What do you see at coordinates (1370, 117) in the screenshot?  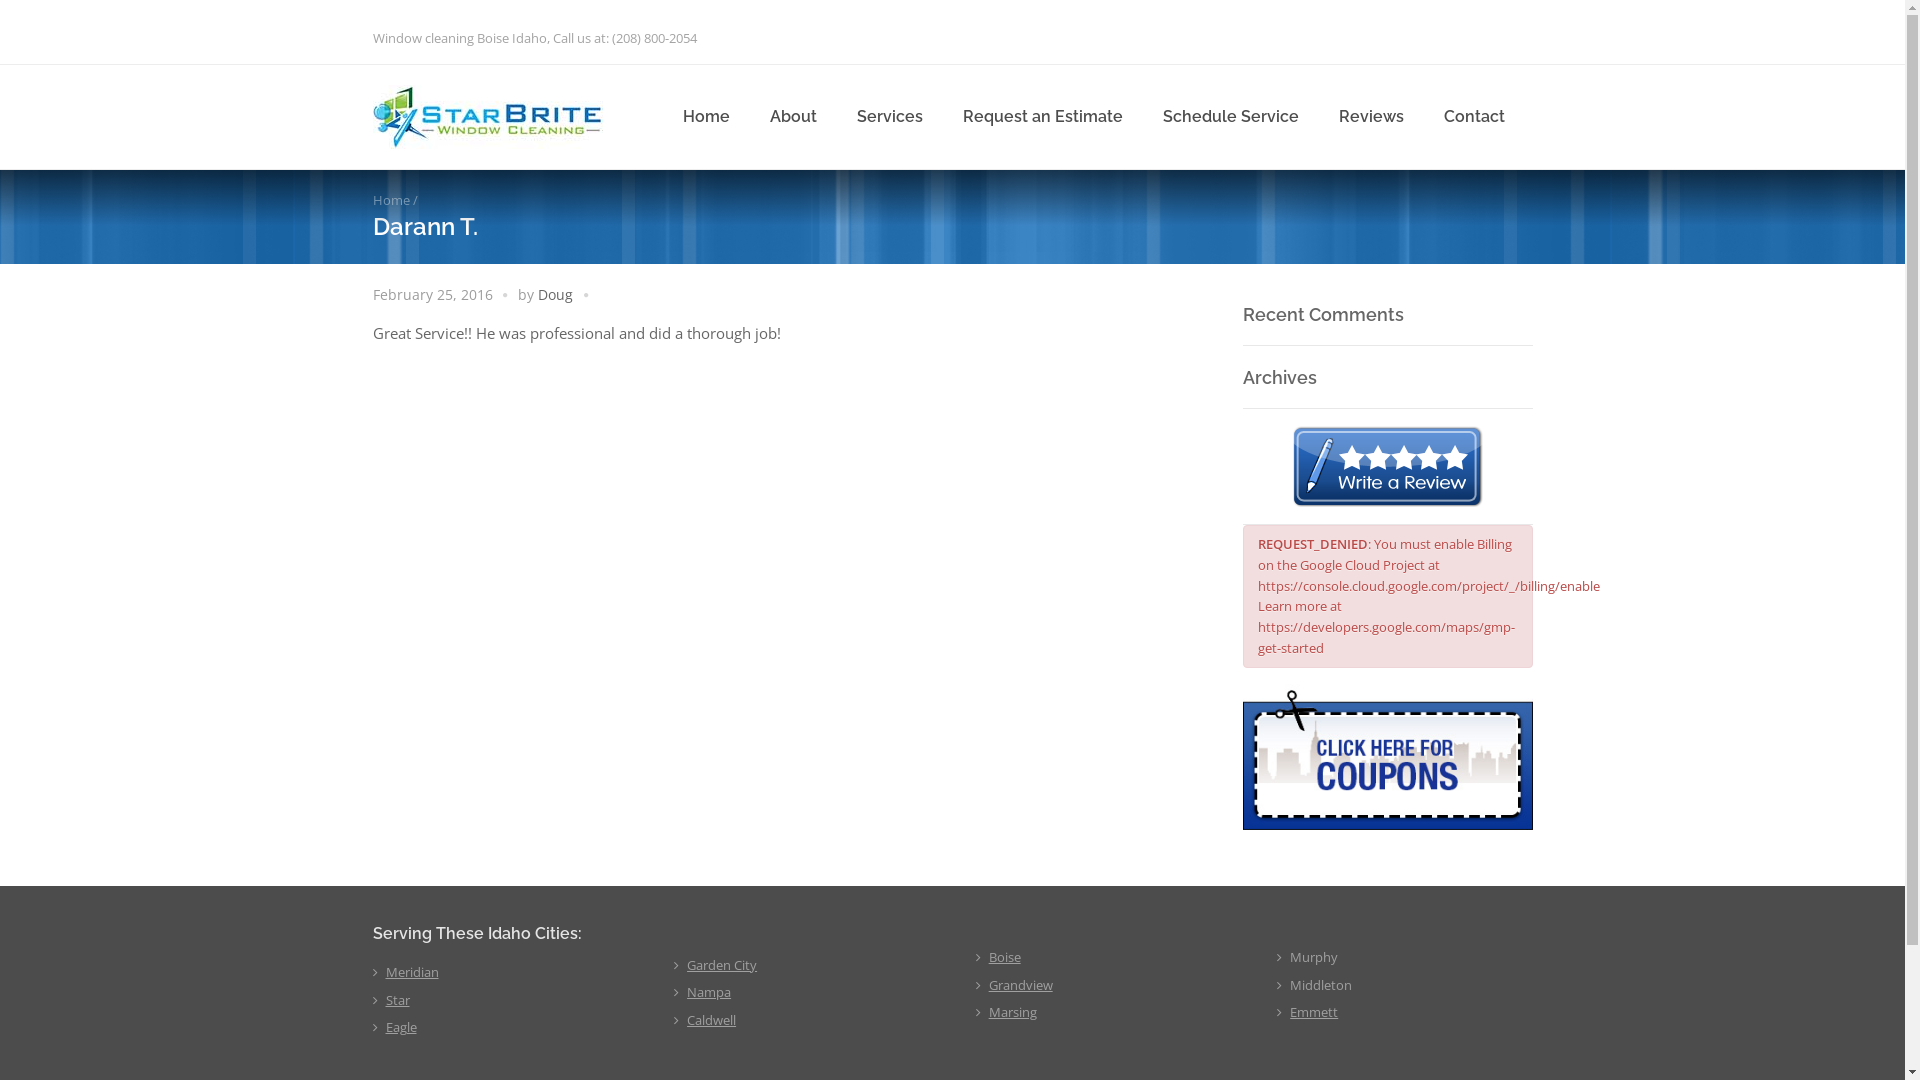 I see `Reviews` at bounding box center [1370, 117].